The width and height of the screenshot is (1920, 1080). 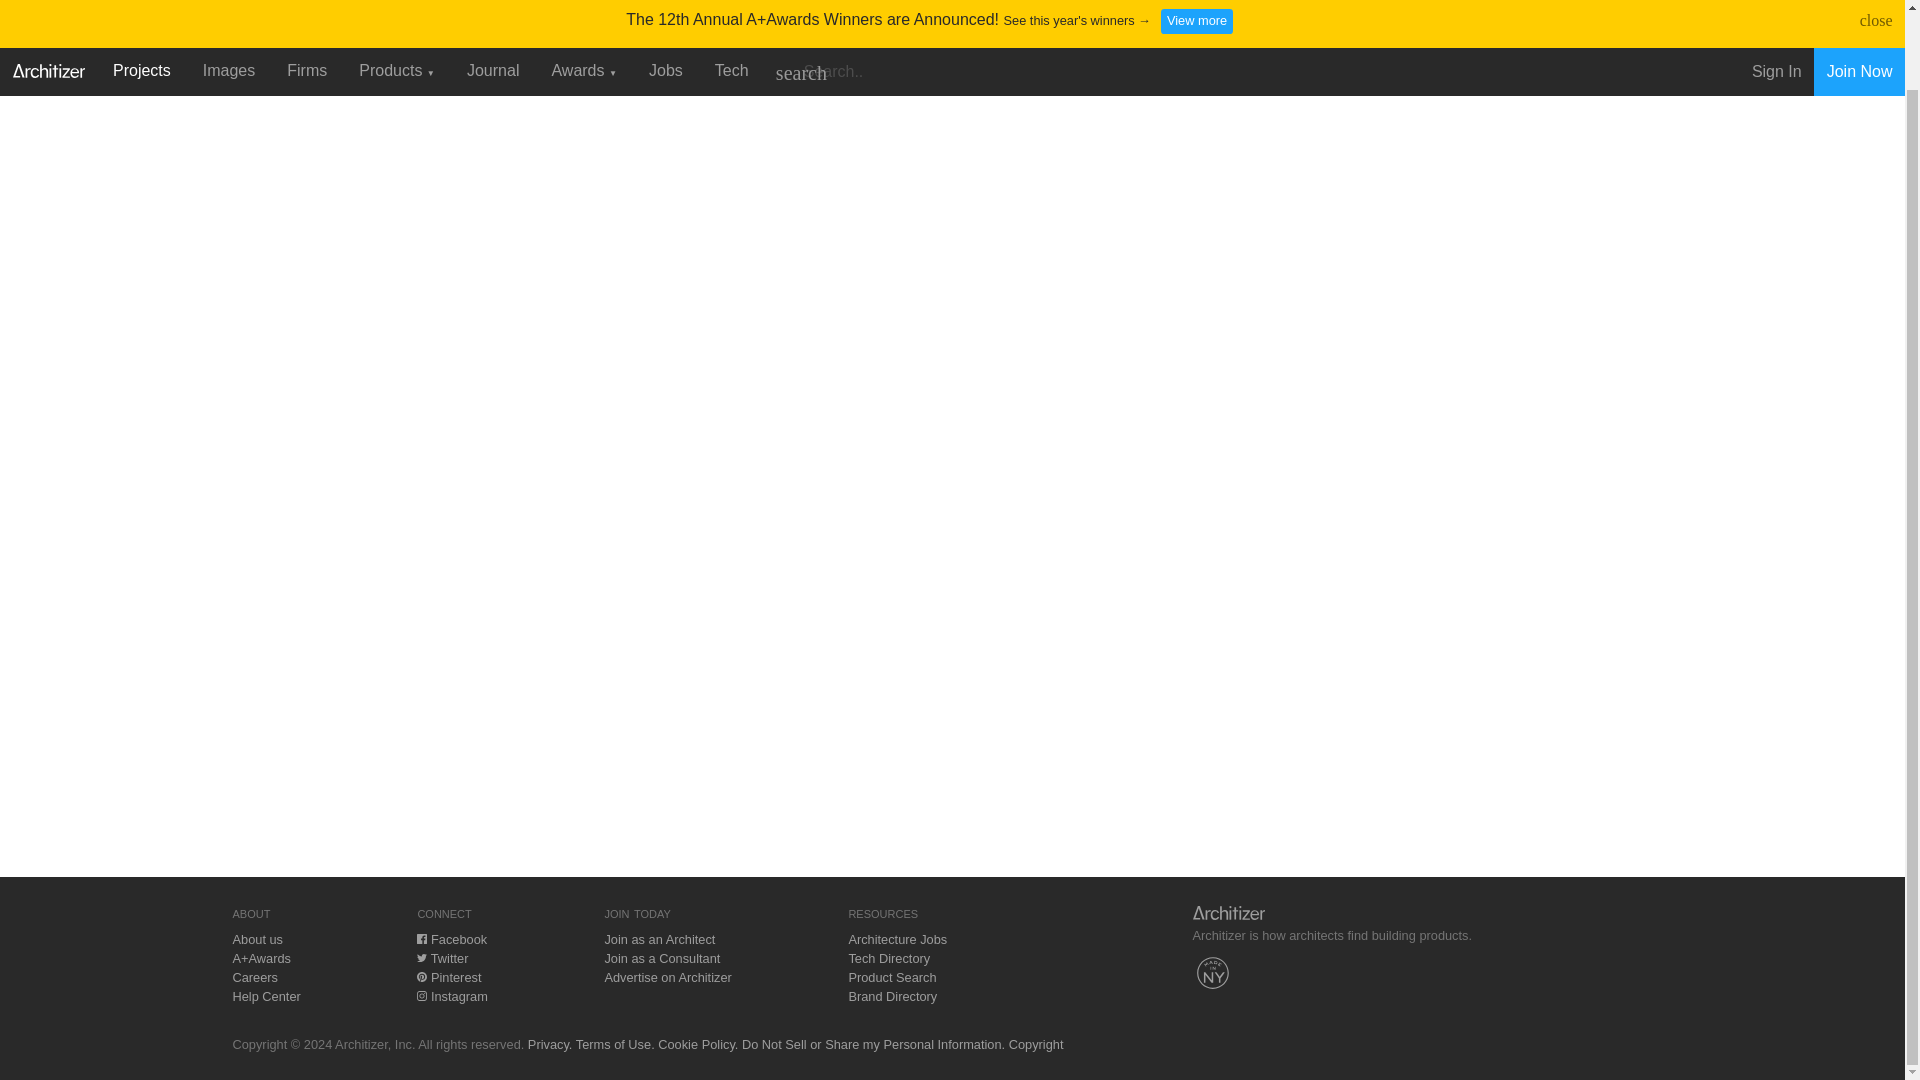 I want to click on Pinterest icon, so click(x=421, y=976).